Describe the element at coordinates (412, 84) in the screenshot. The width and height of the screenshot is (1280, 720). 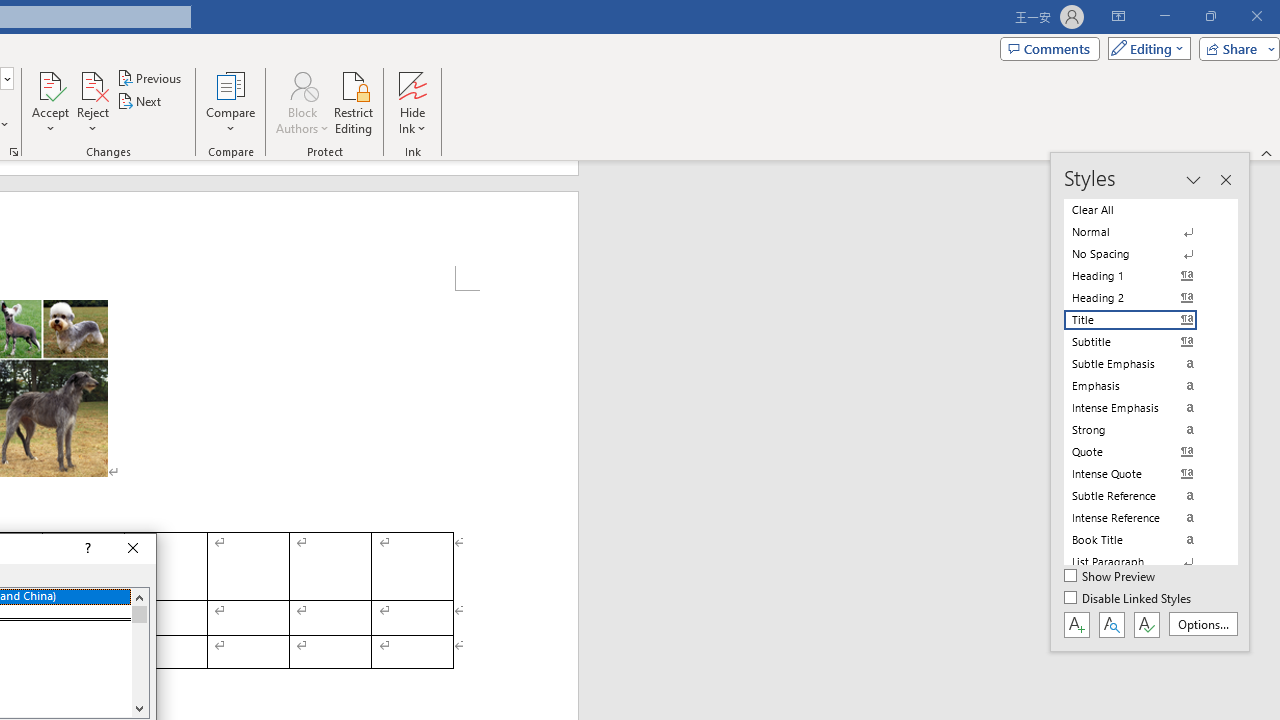
I see `Hide Ink` at that location.